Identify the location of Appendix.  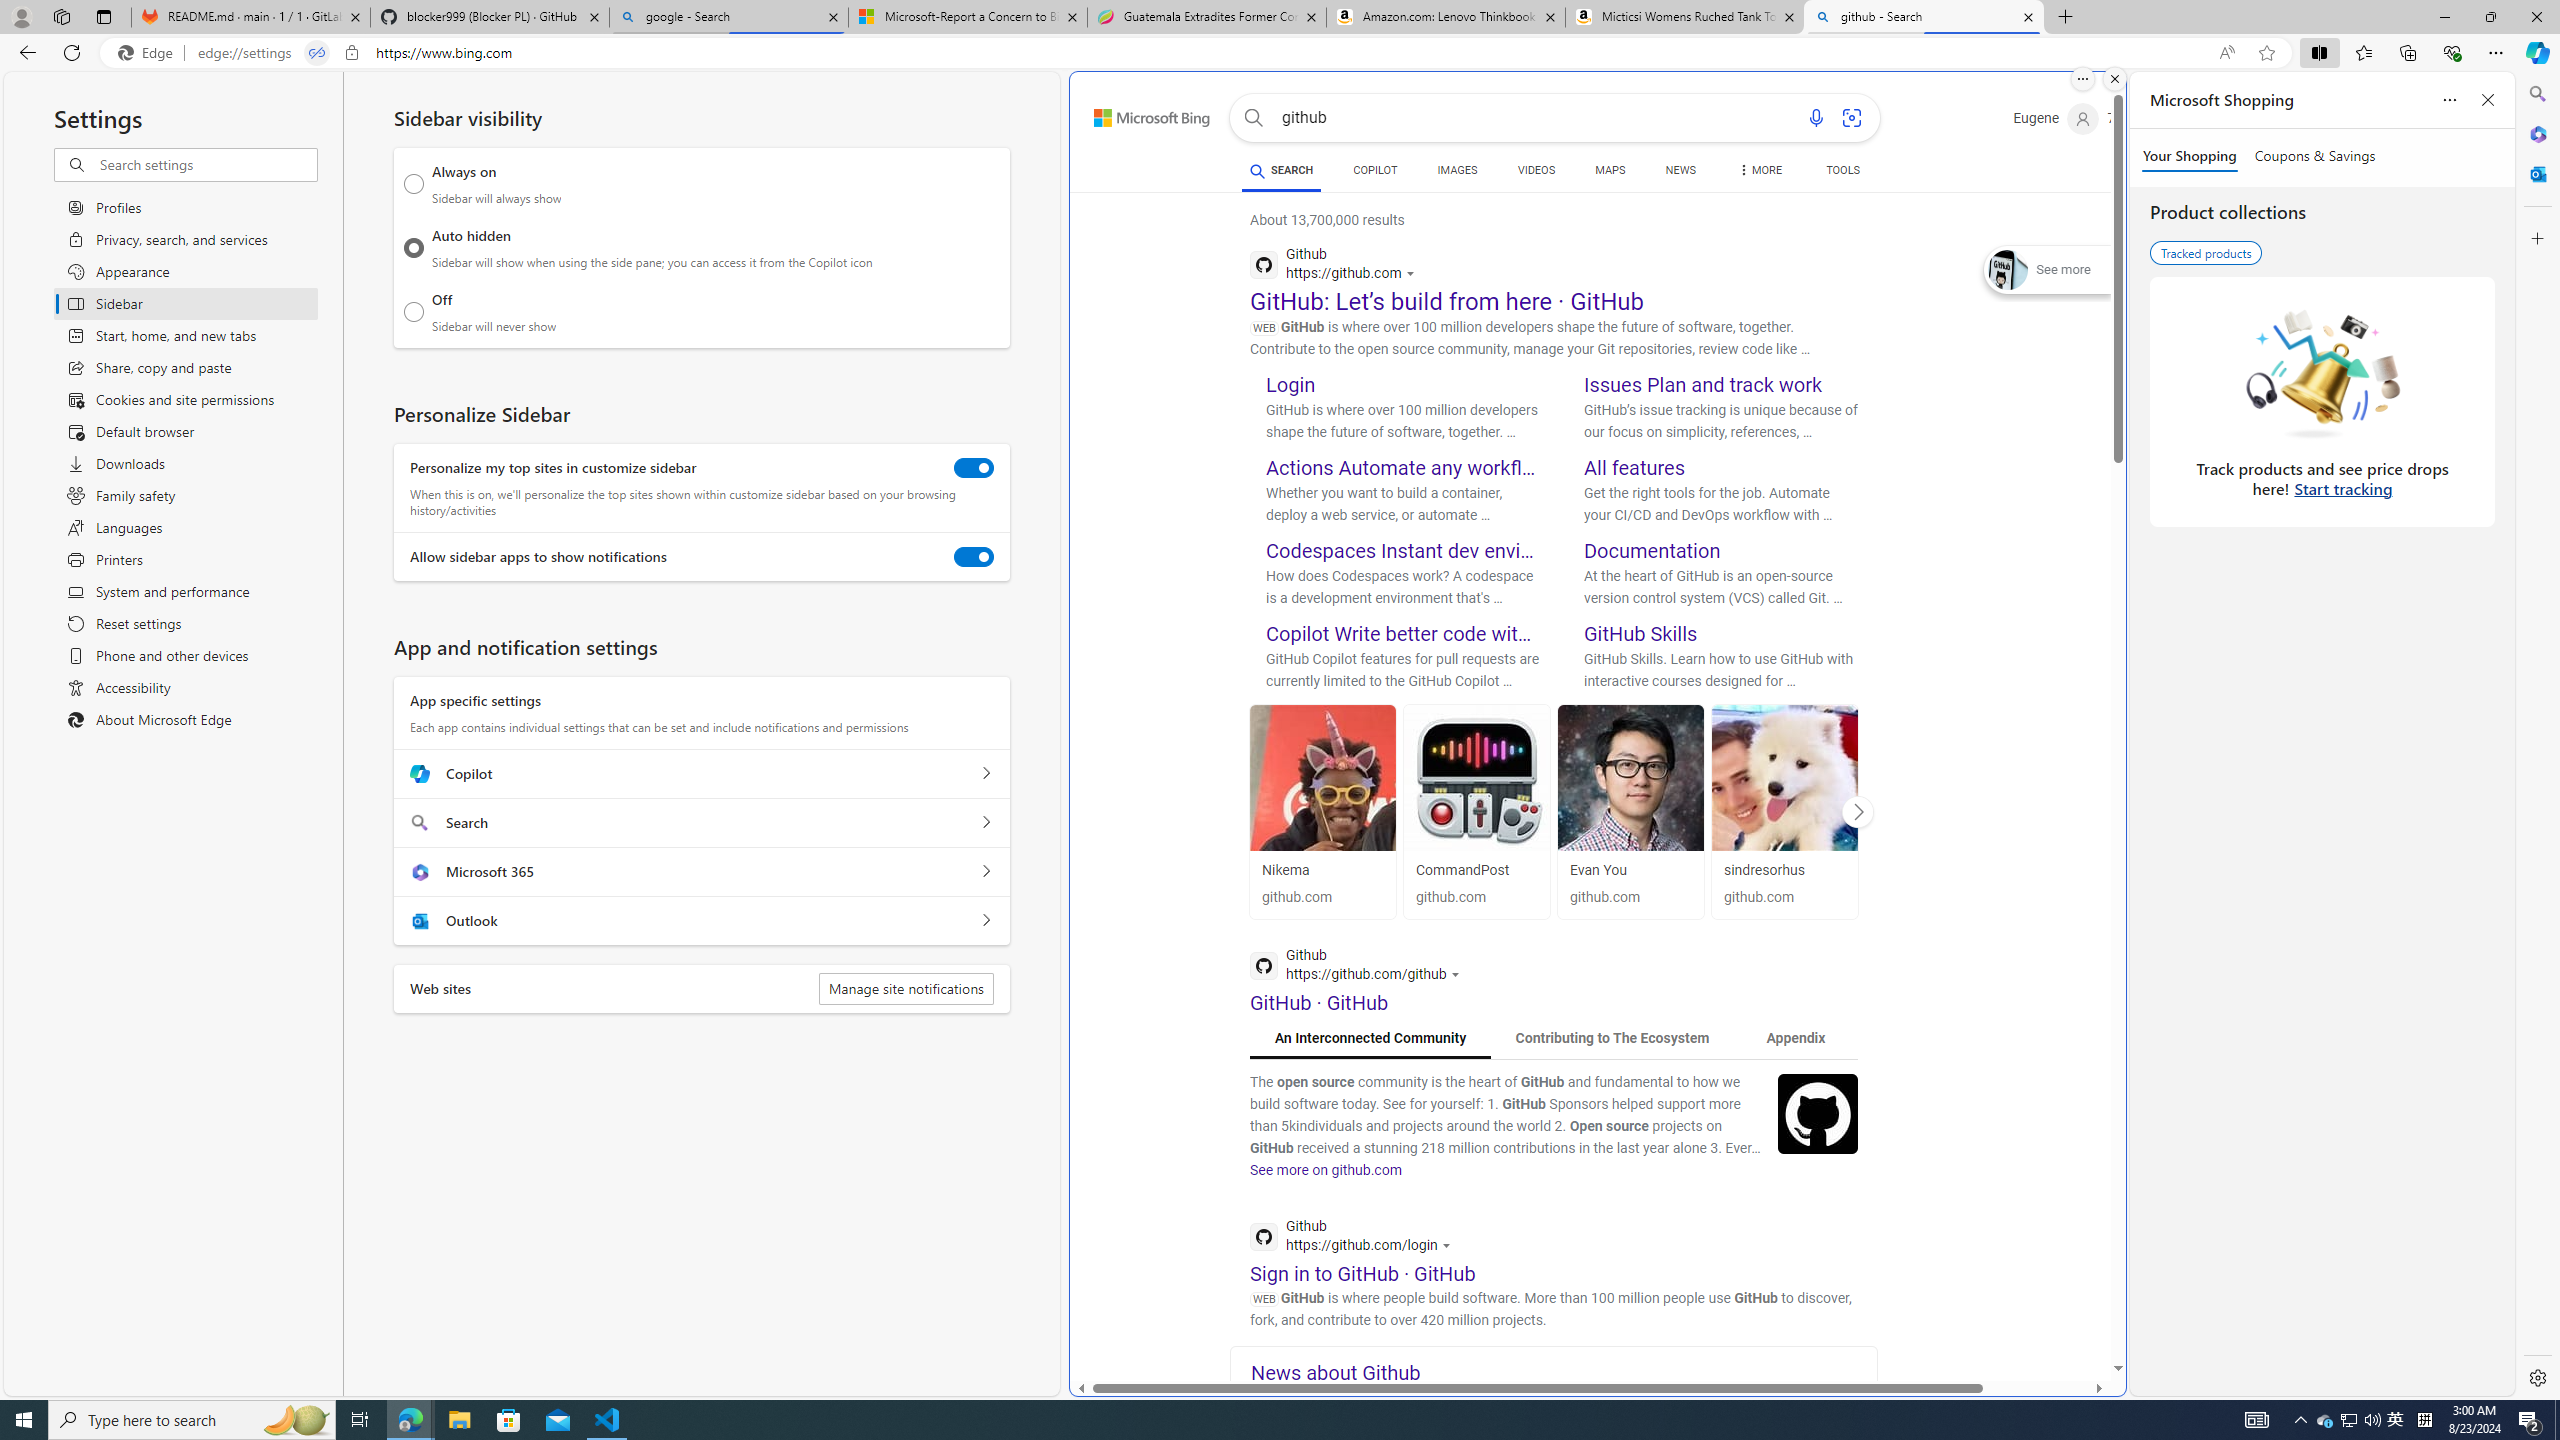
(1796, 1038).